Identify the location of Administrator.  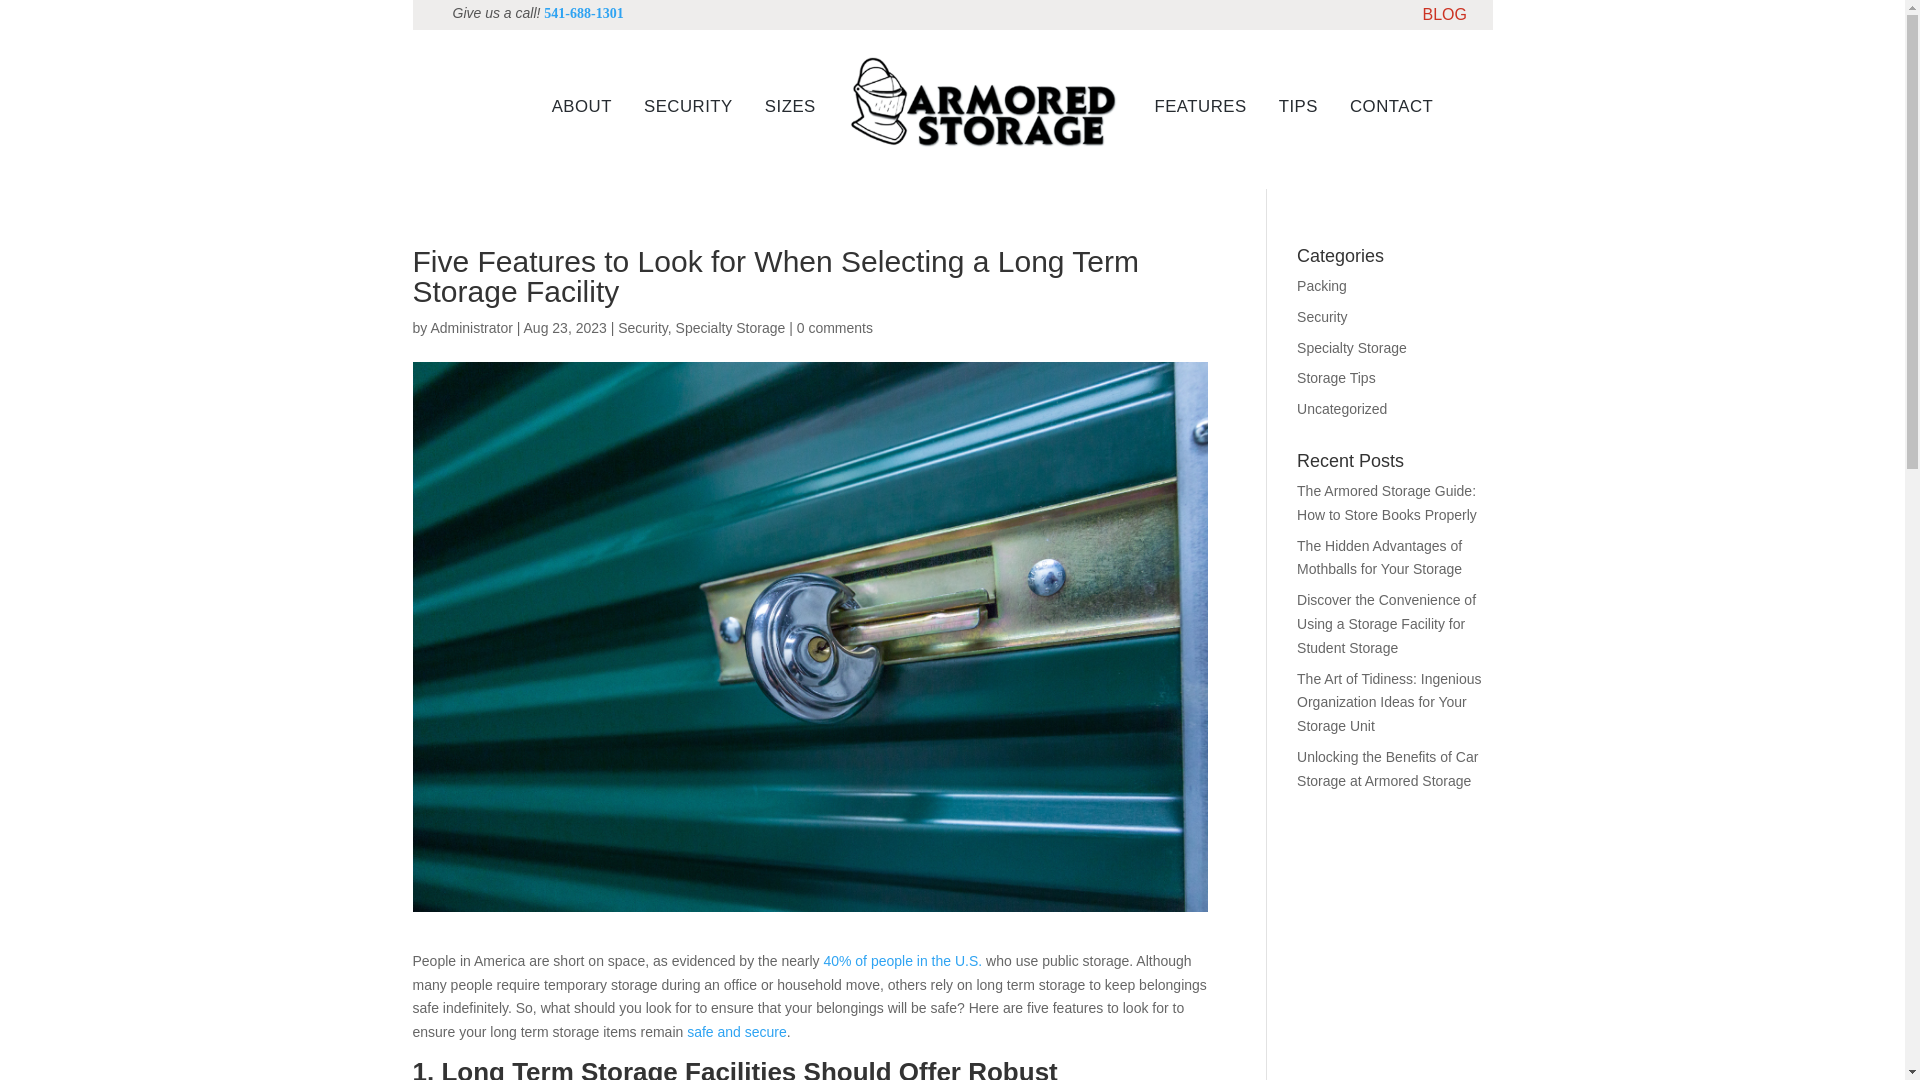
(471, 327).